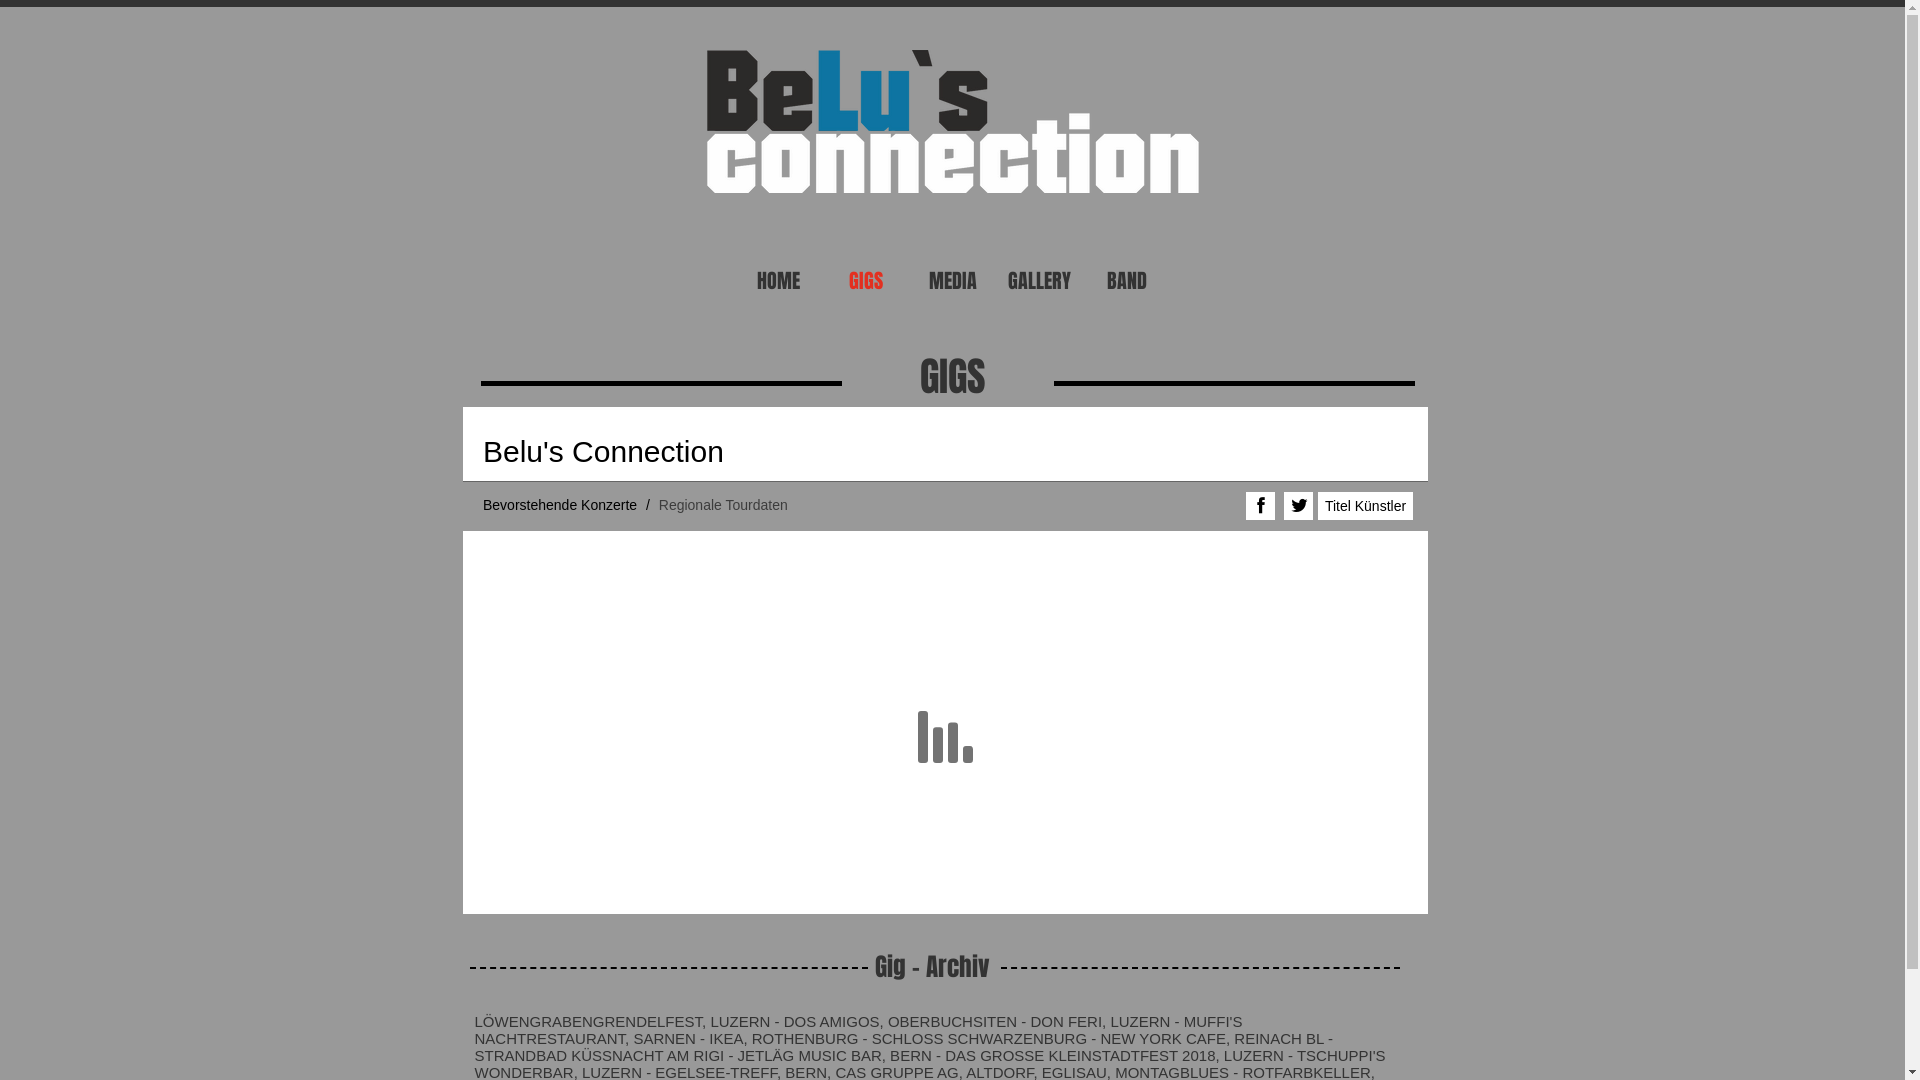 This screenshot has height=1080, width=1920. I want to click on GALLERY, so click(1040, 281).